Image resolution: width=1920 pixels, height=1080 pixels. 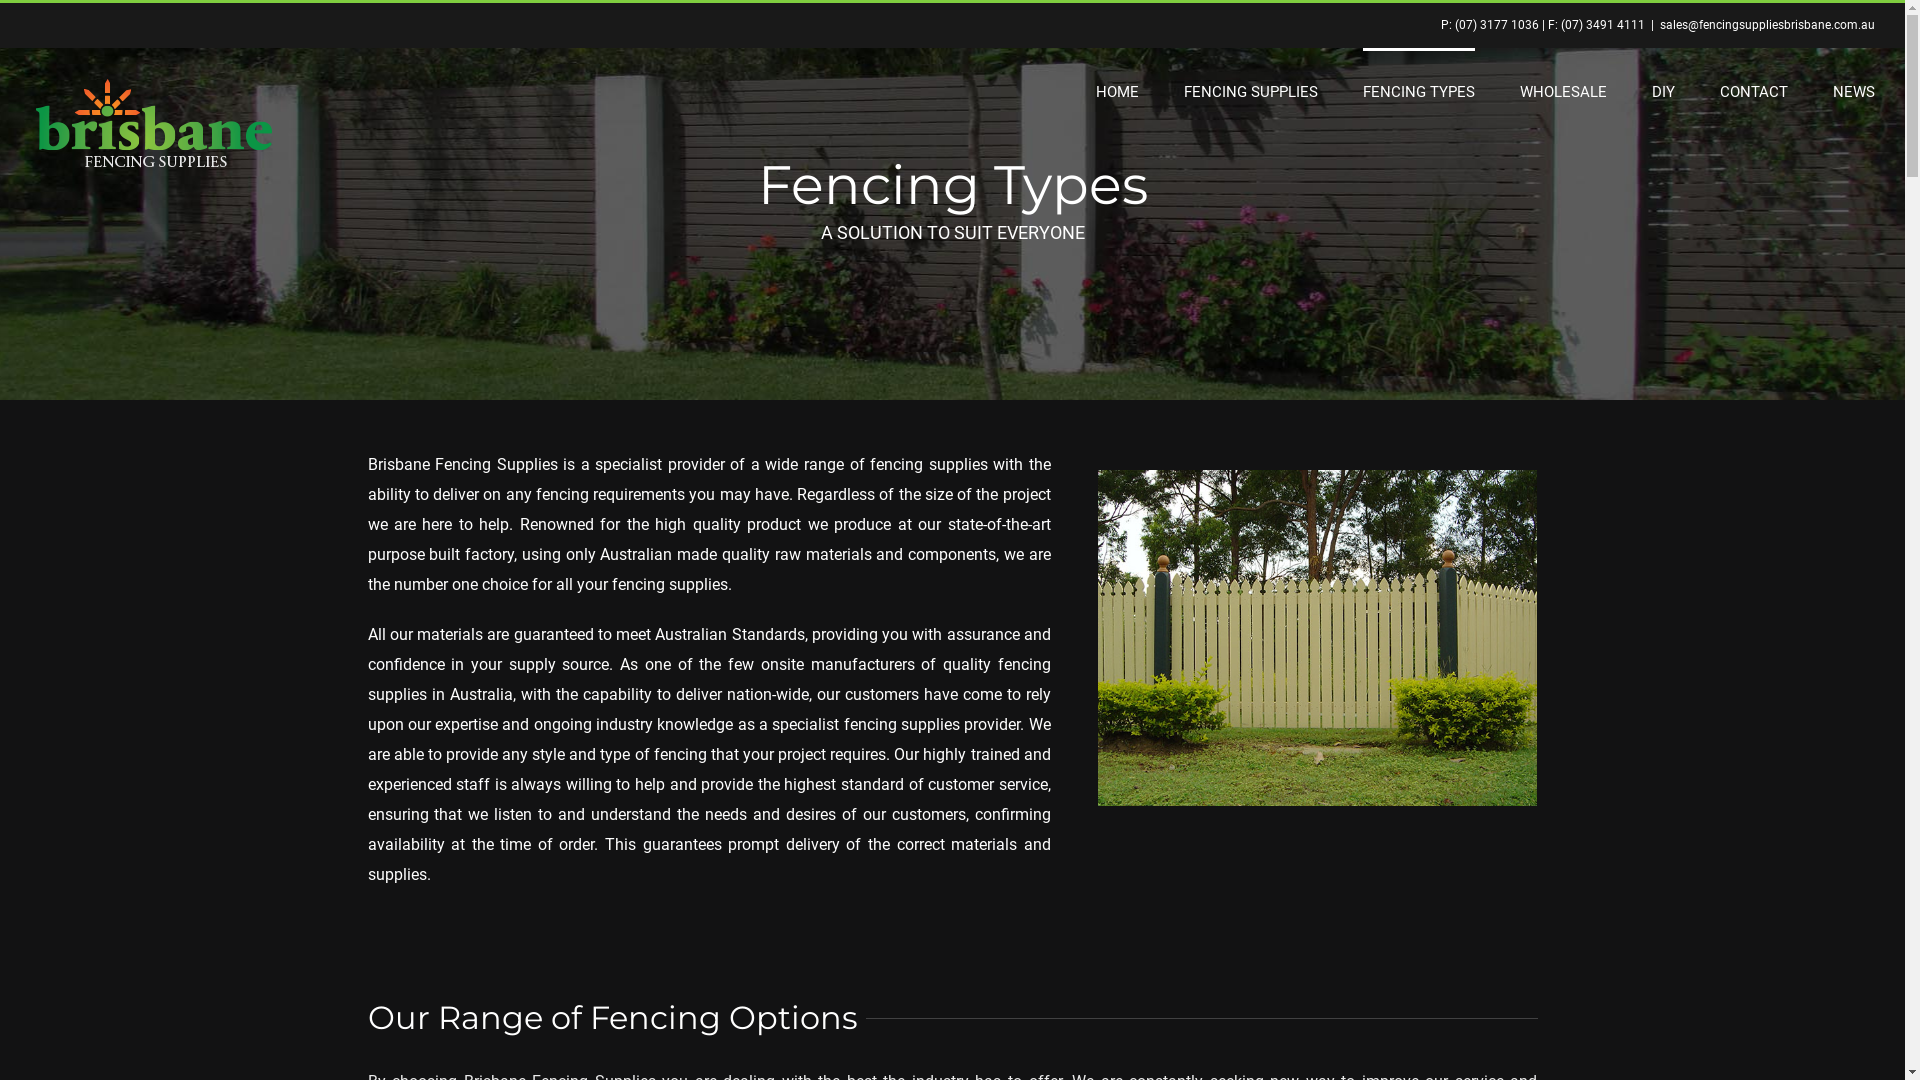 What do you see at coordinates (1754, 91) in the screenshot?
I see `CONTACT` at bounding box center [1754, 91].